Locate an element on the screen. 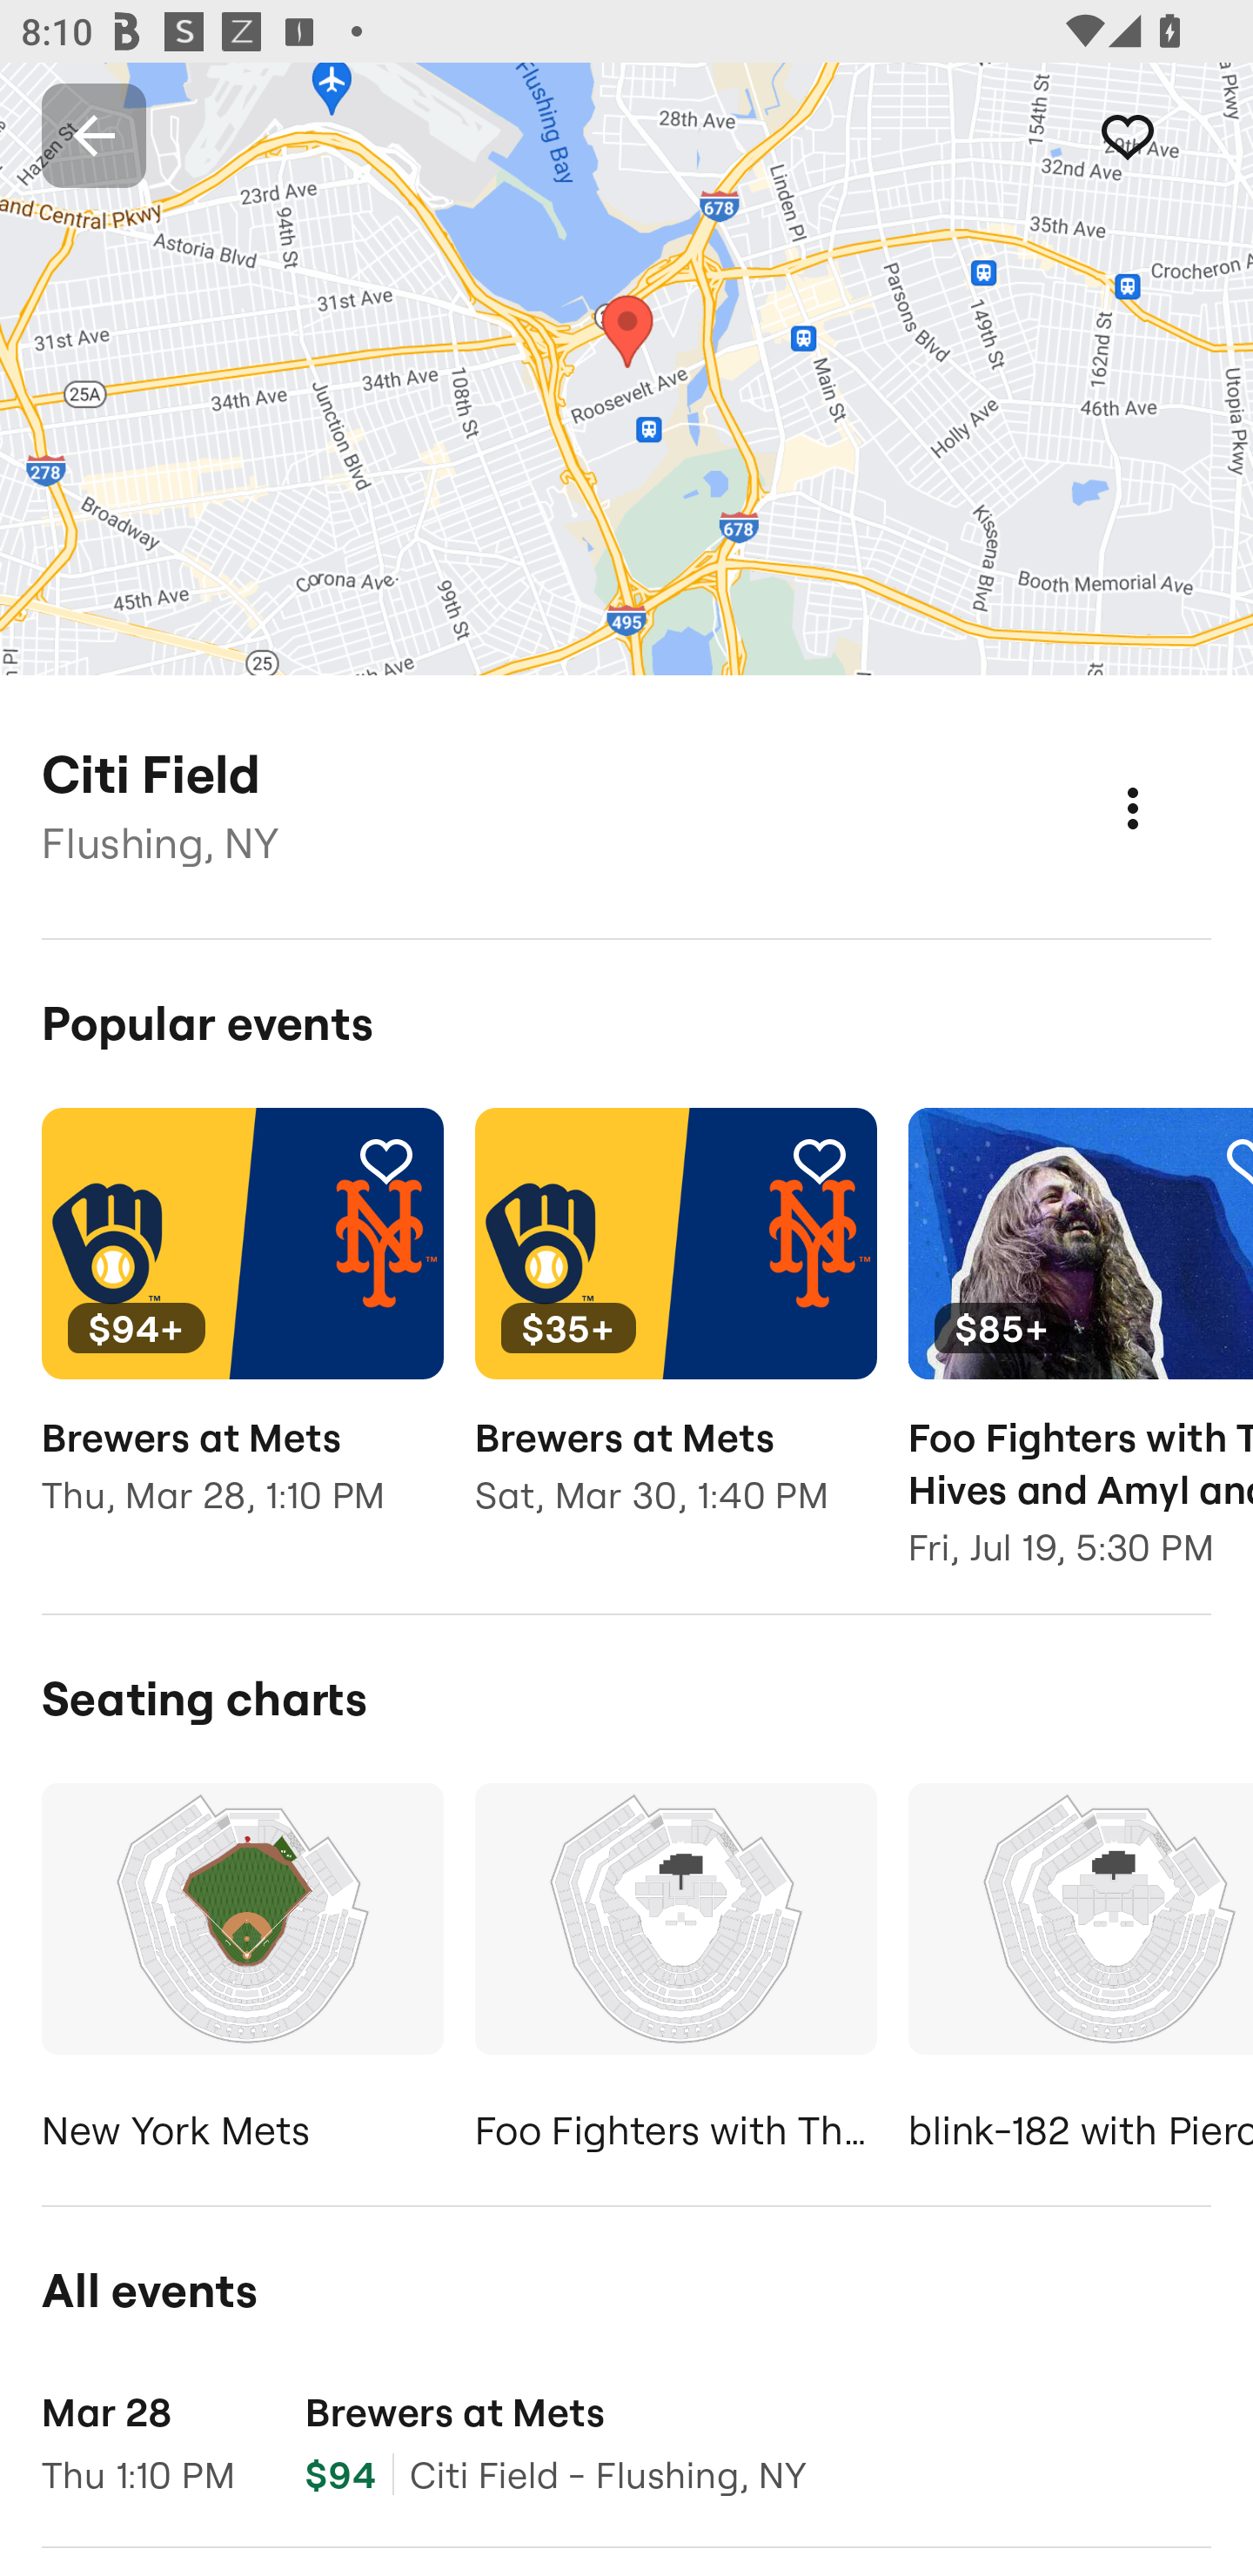 The height and width of the screenshot is (2576, 1253). Tracking is located at coordinates (1159, 134).